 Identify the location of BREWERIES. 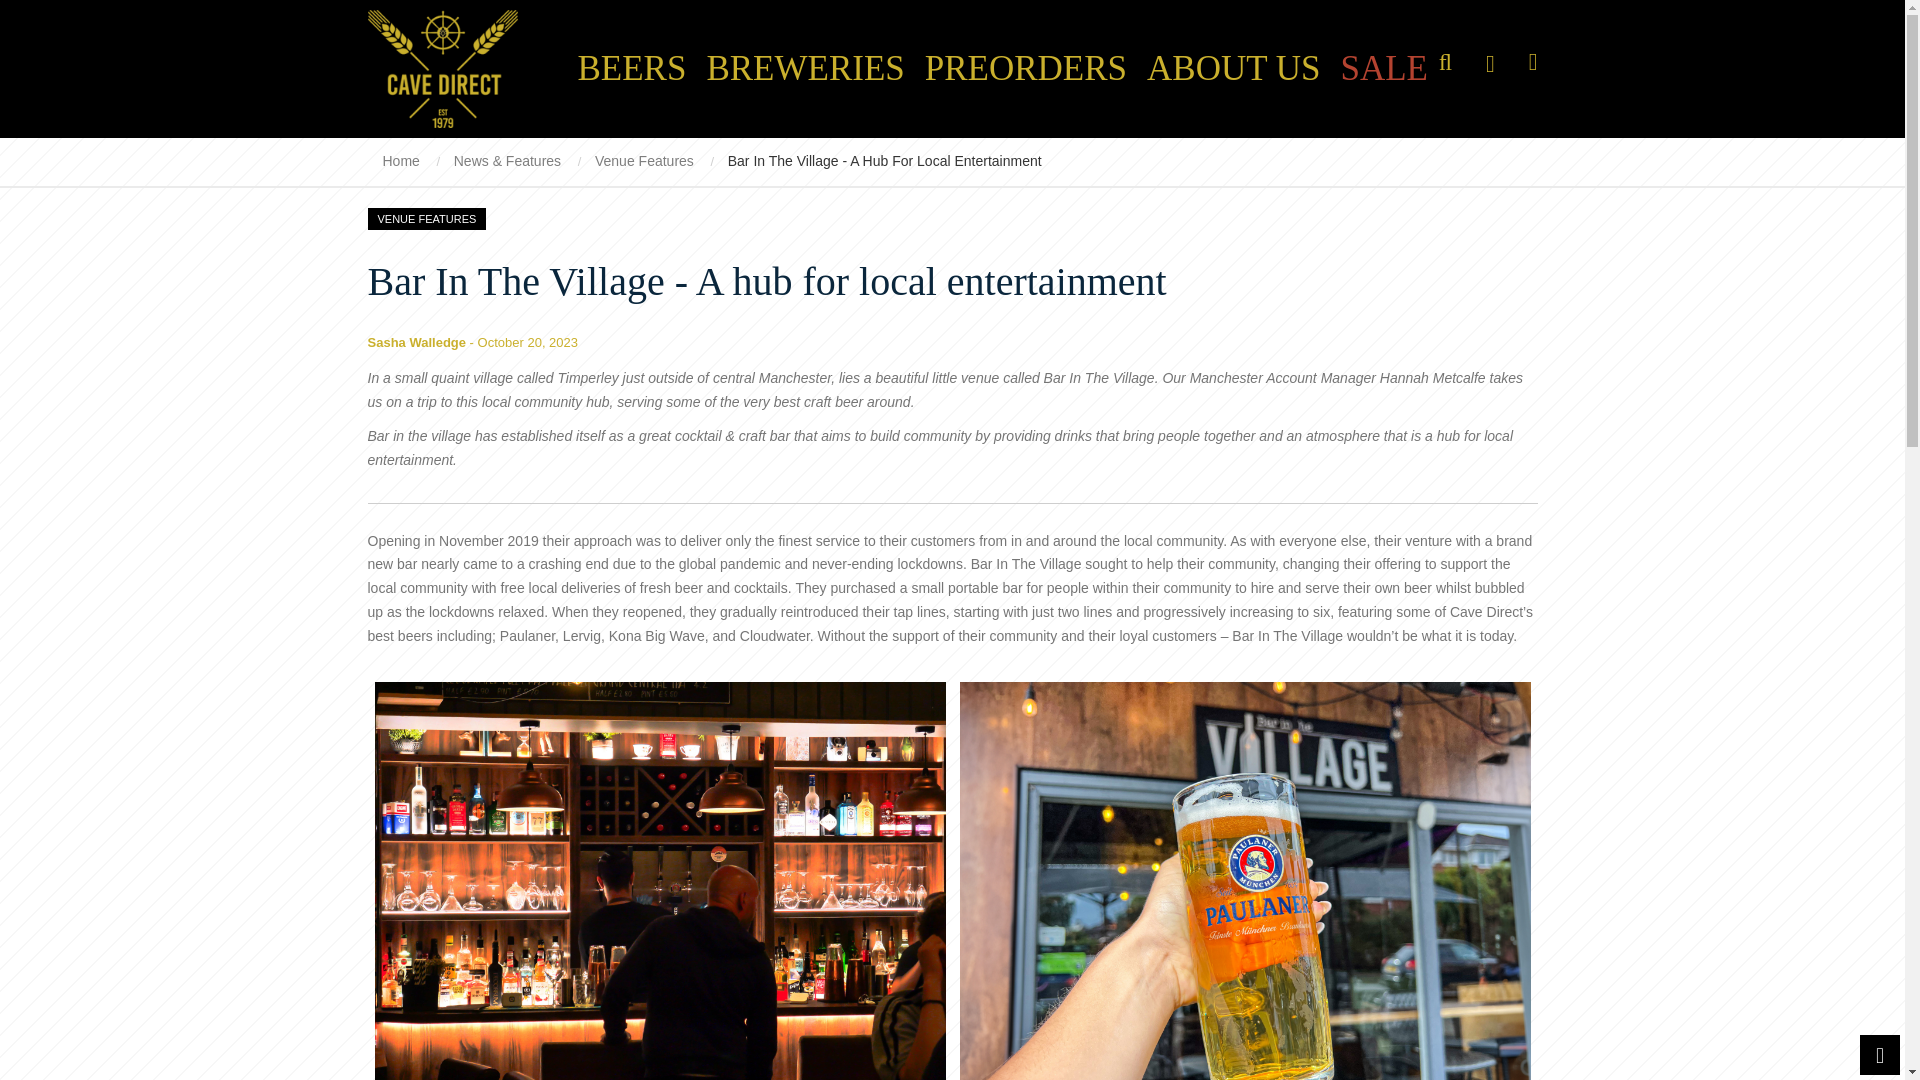
(804, 69).